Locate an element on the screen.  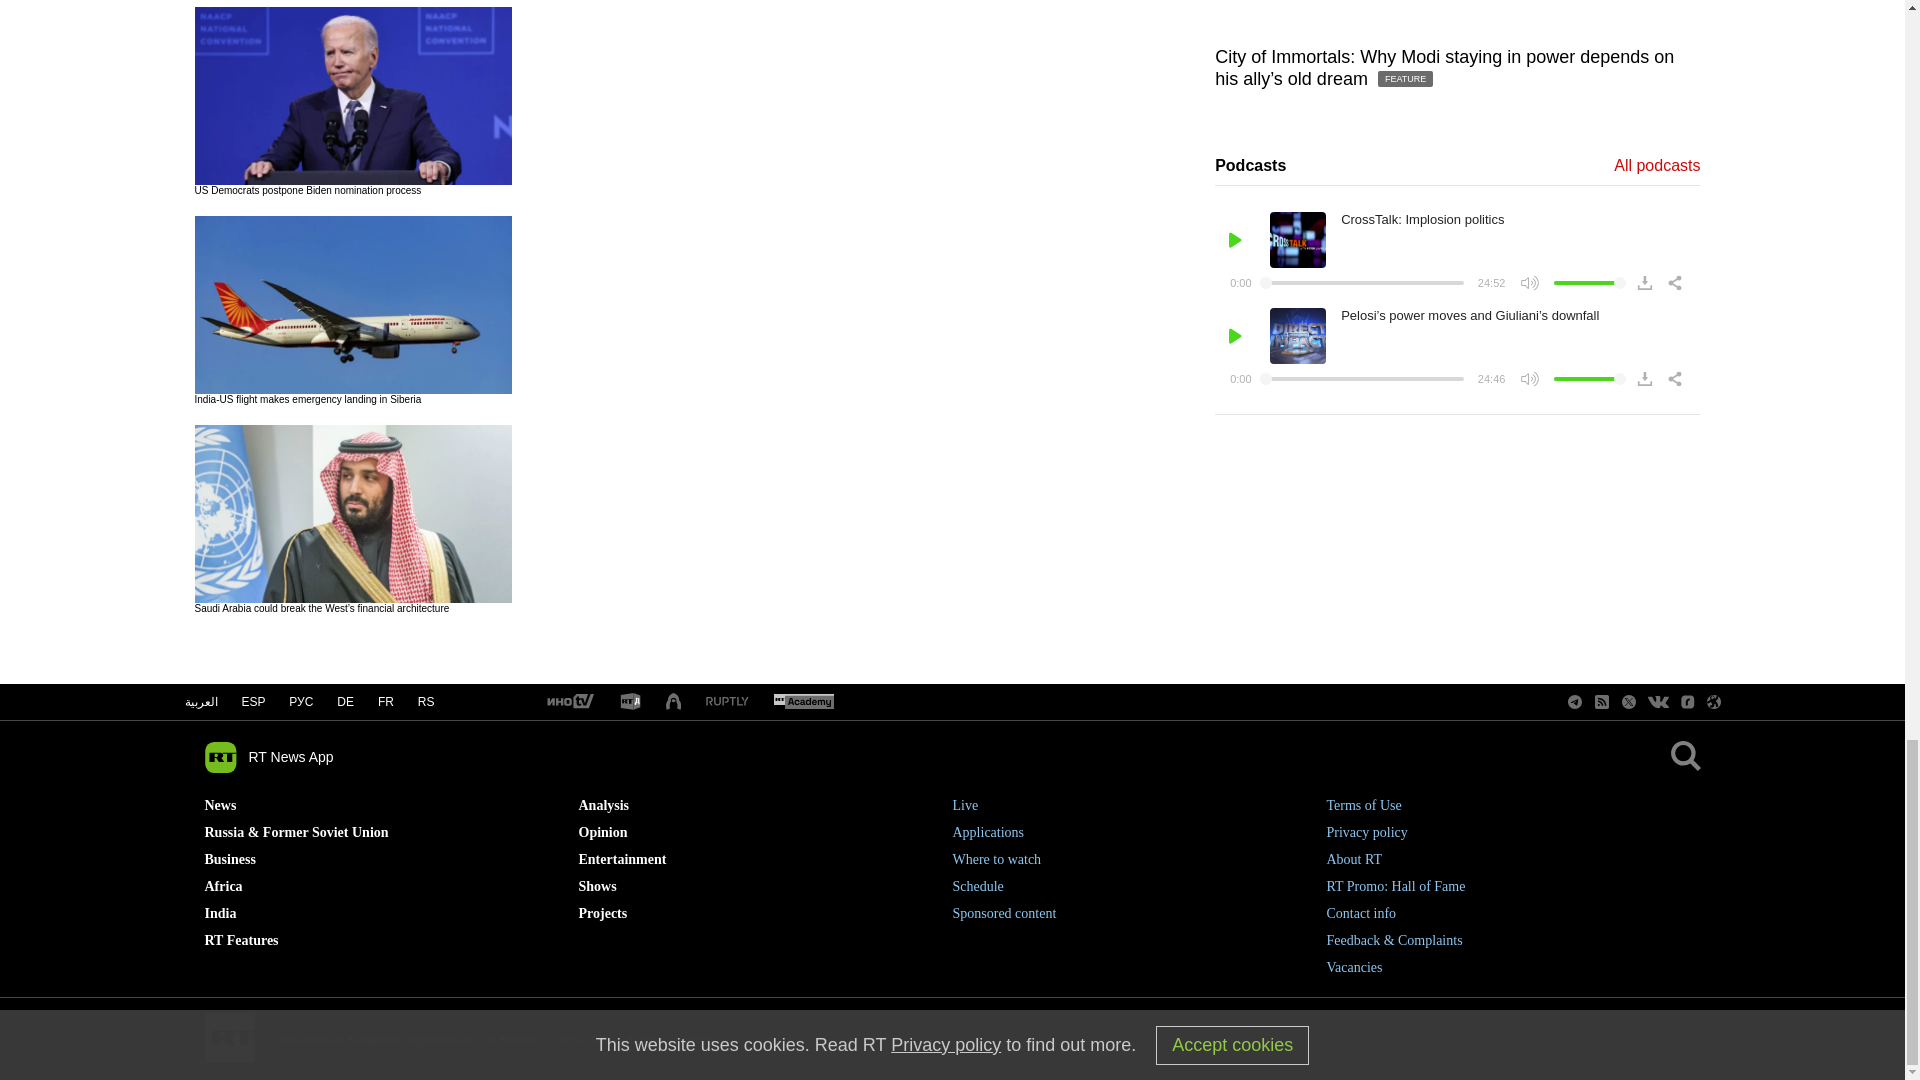
RT  is located at coordinates (803, 702).